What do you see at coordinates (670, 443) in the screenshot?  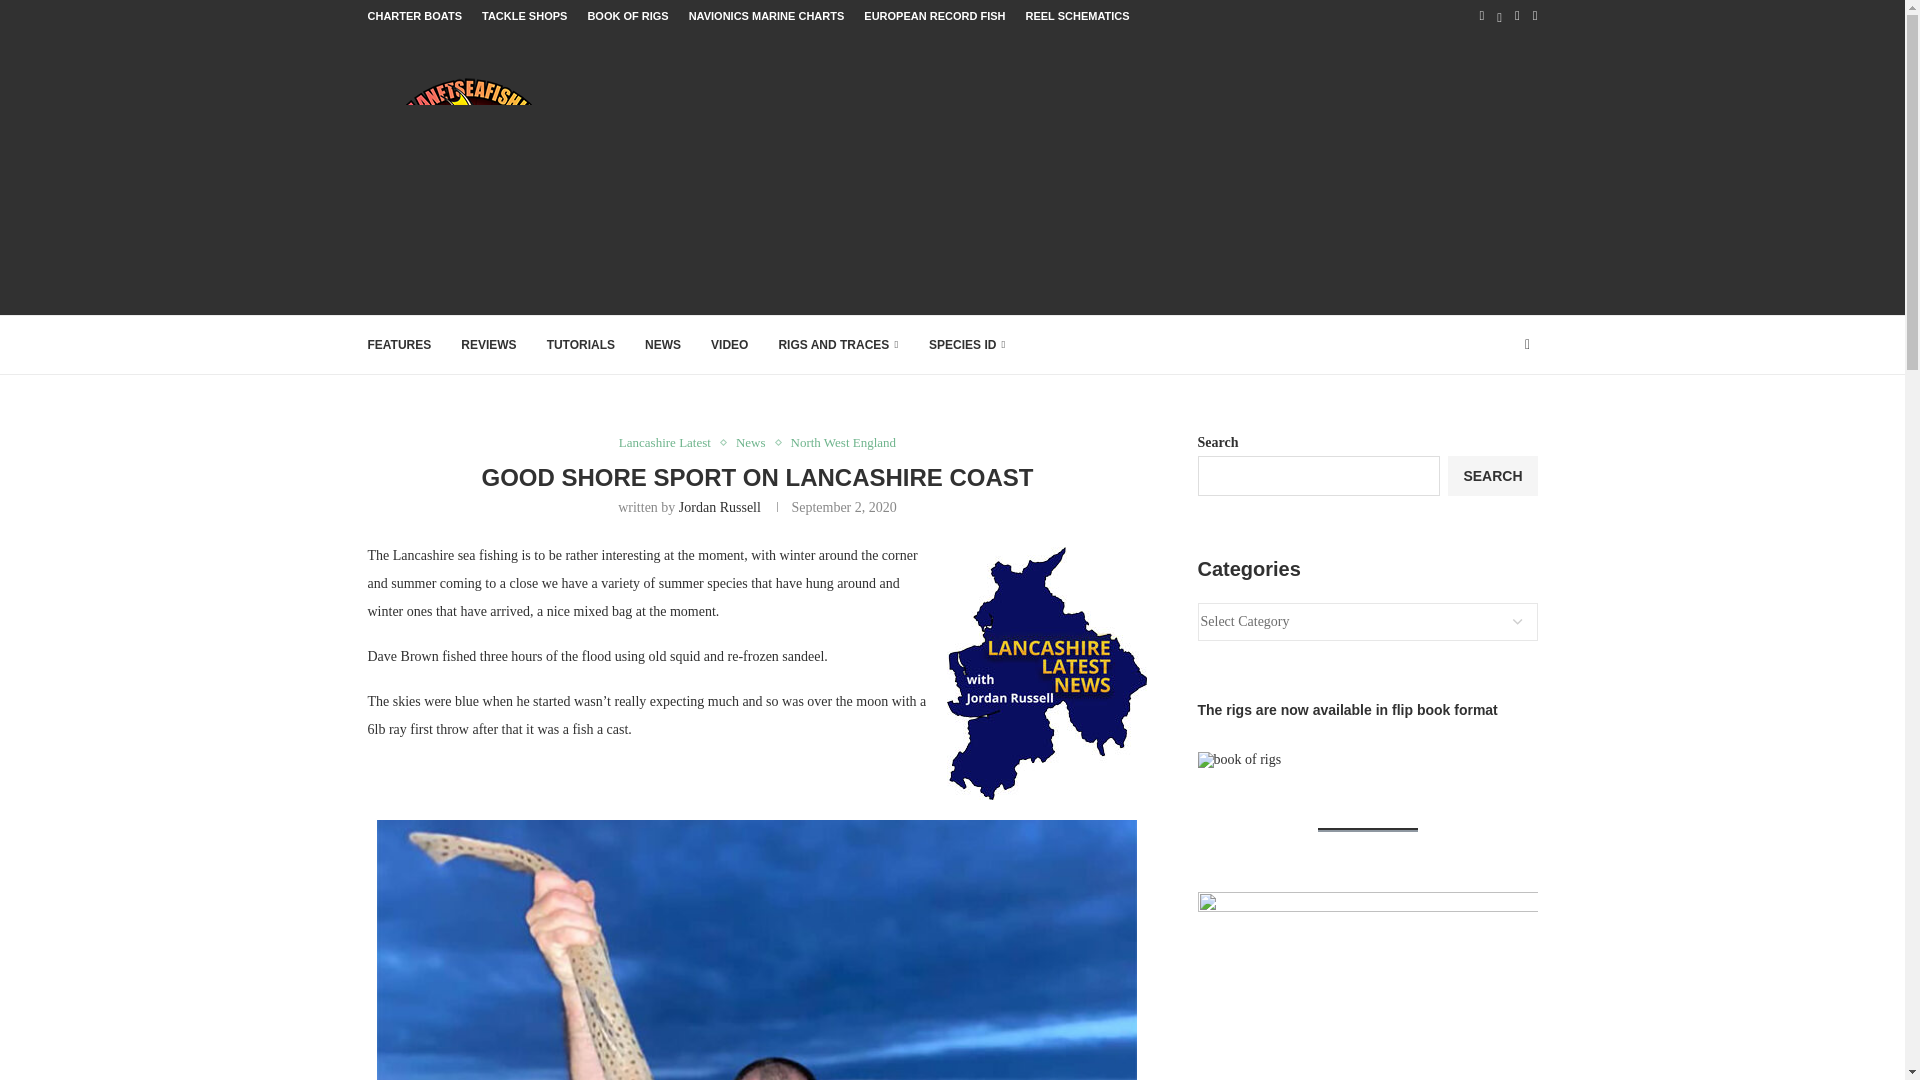 I see `Lancashire Latest` at bounding box center [670, 443].